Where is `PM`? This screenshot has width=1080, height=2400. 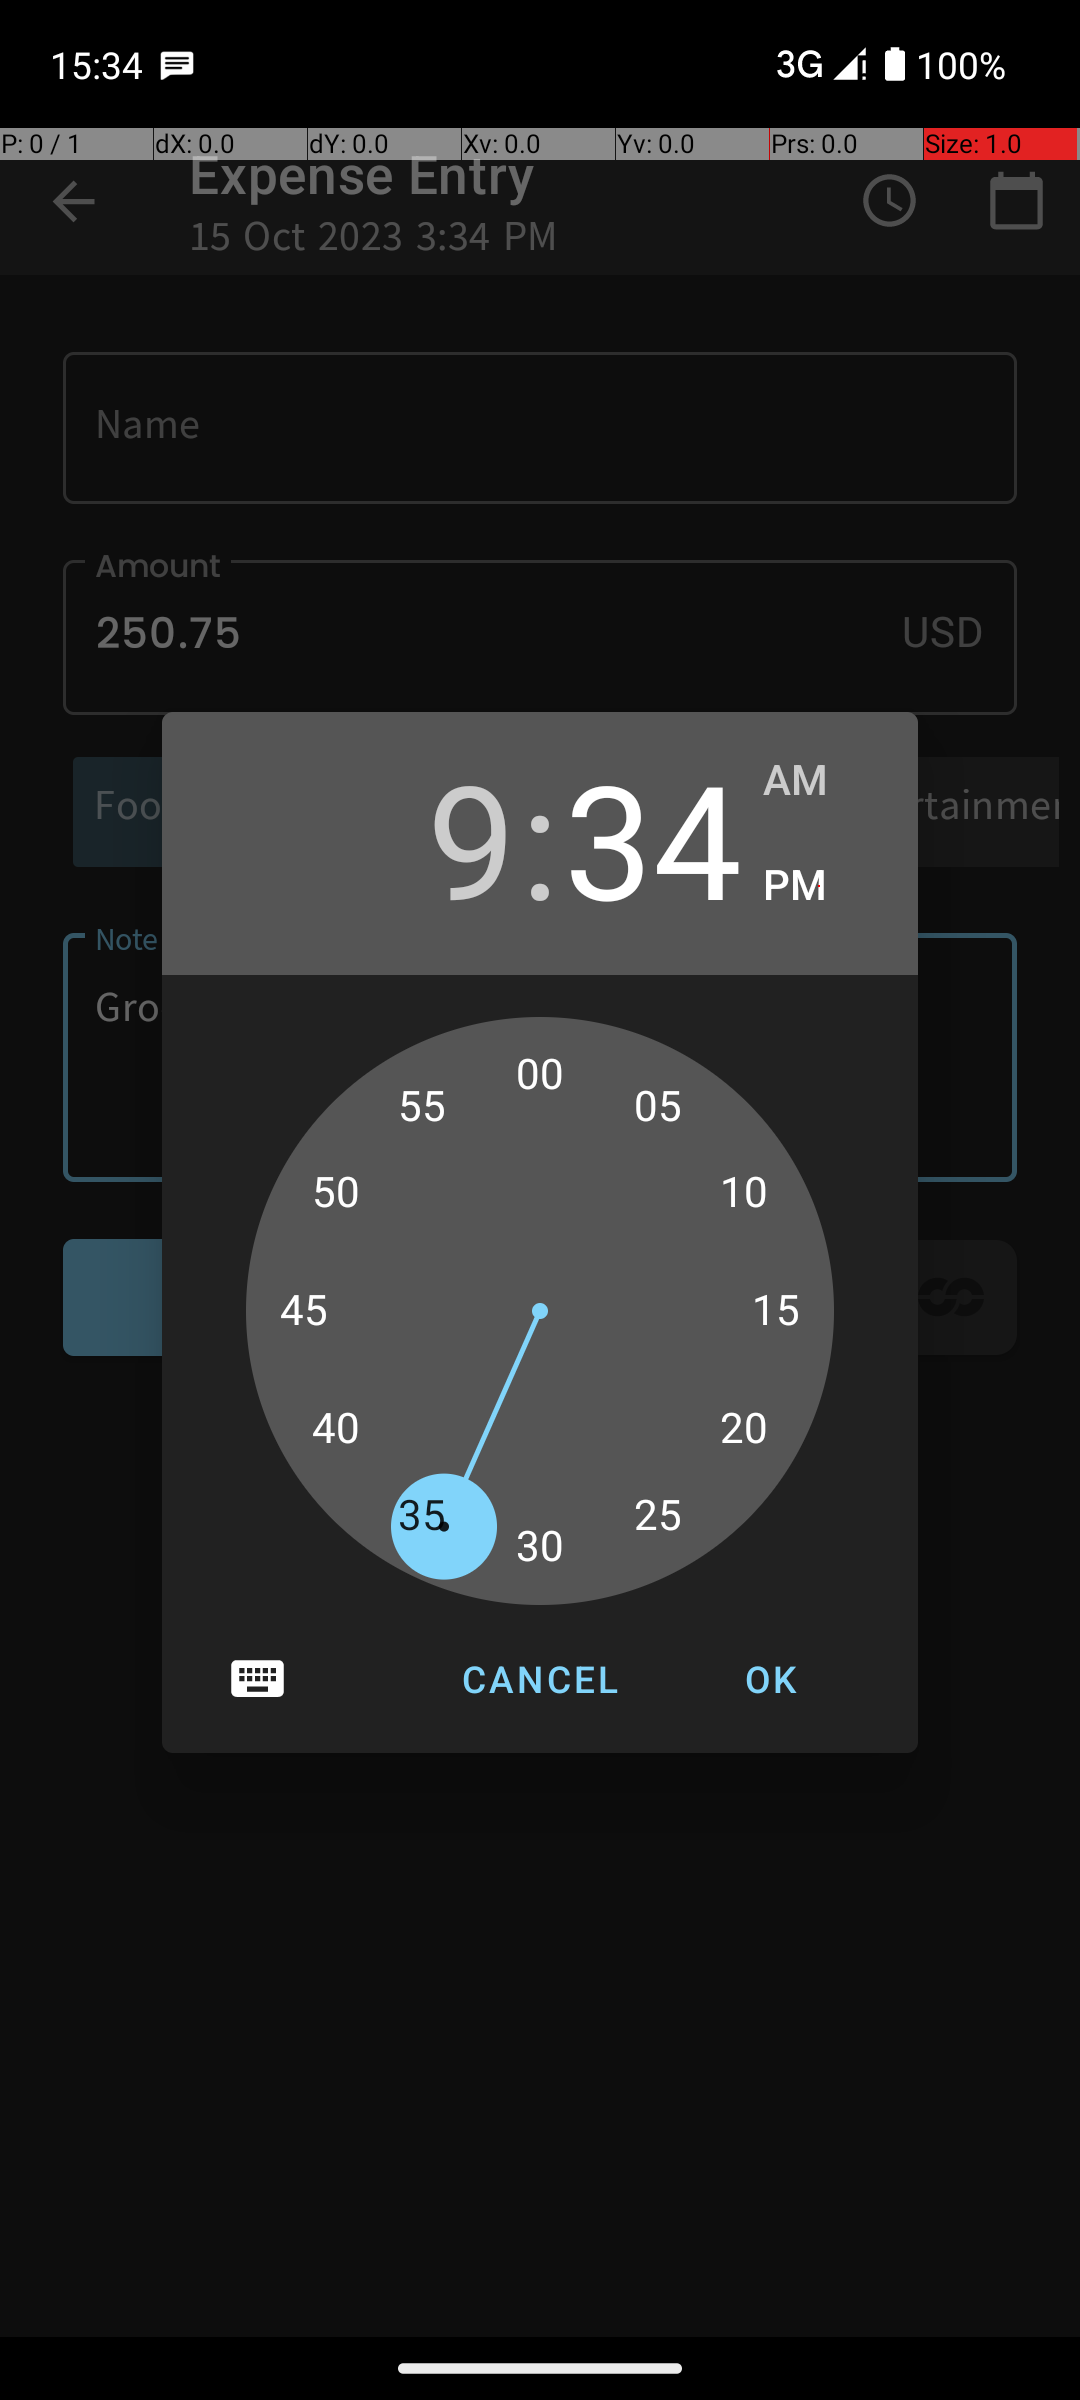 PM is located at coordinates (820, 886).